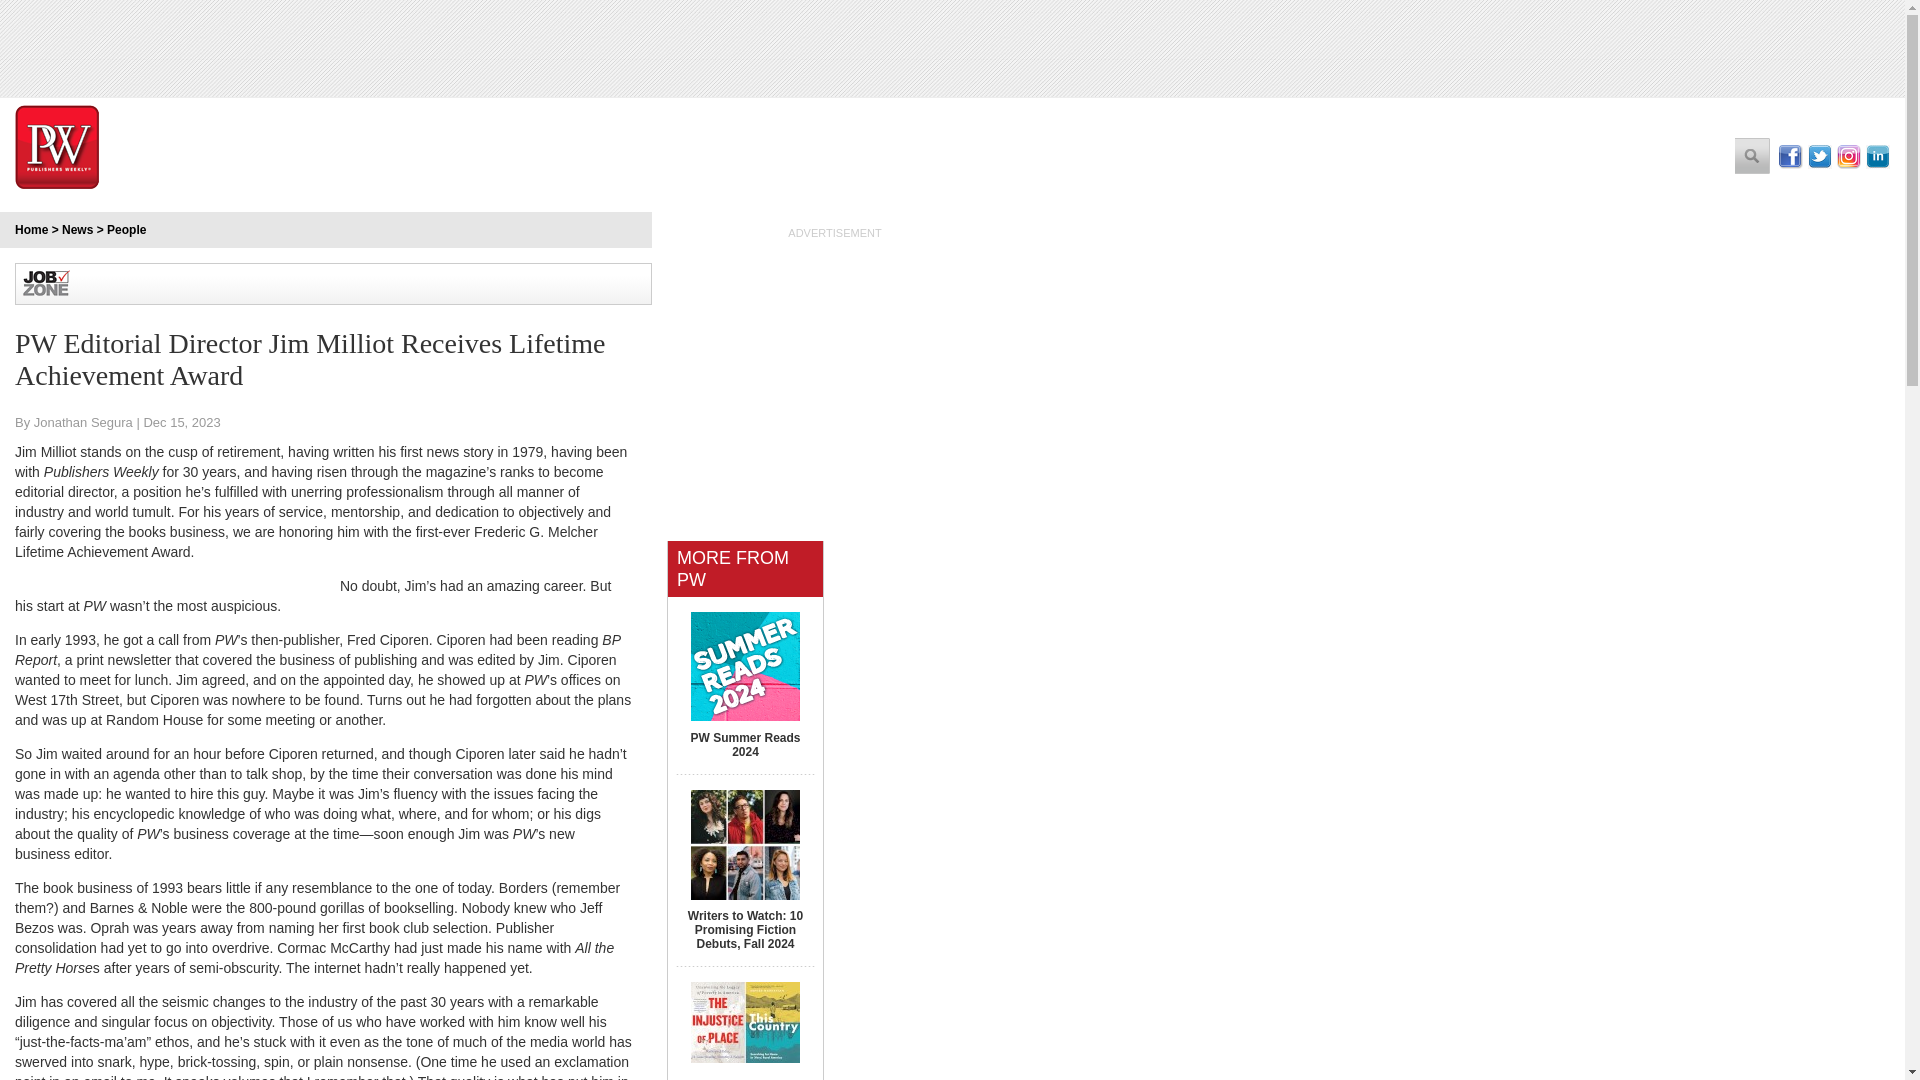  Describe the element at coordinates (1752, 156) in the screenshot. I see `submit` at that location.